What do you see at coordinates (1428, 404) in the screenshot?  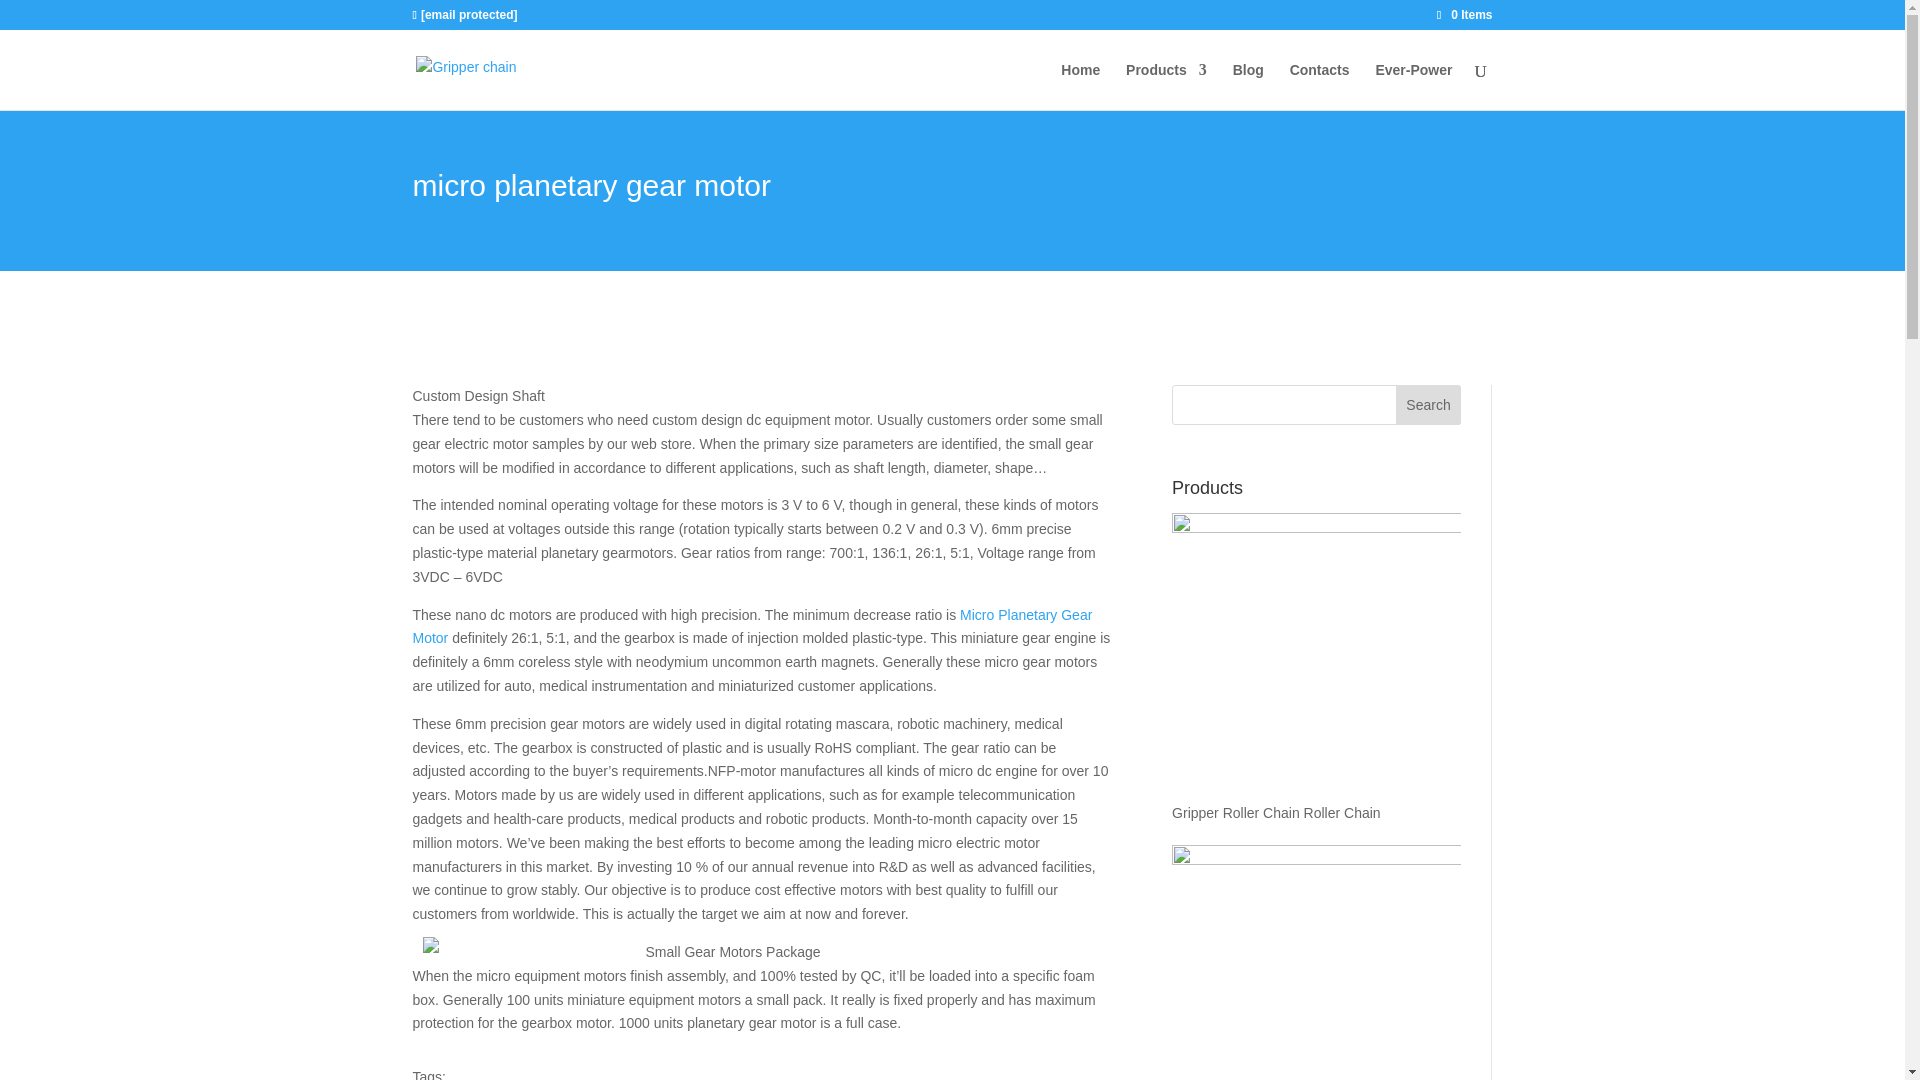 I see `Search` at bounding box center [1428, 404].